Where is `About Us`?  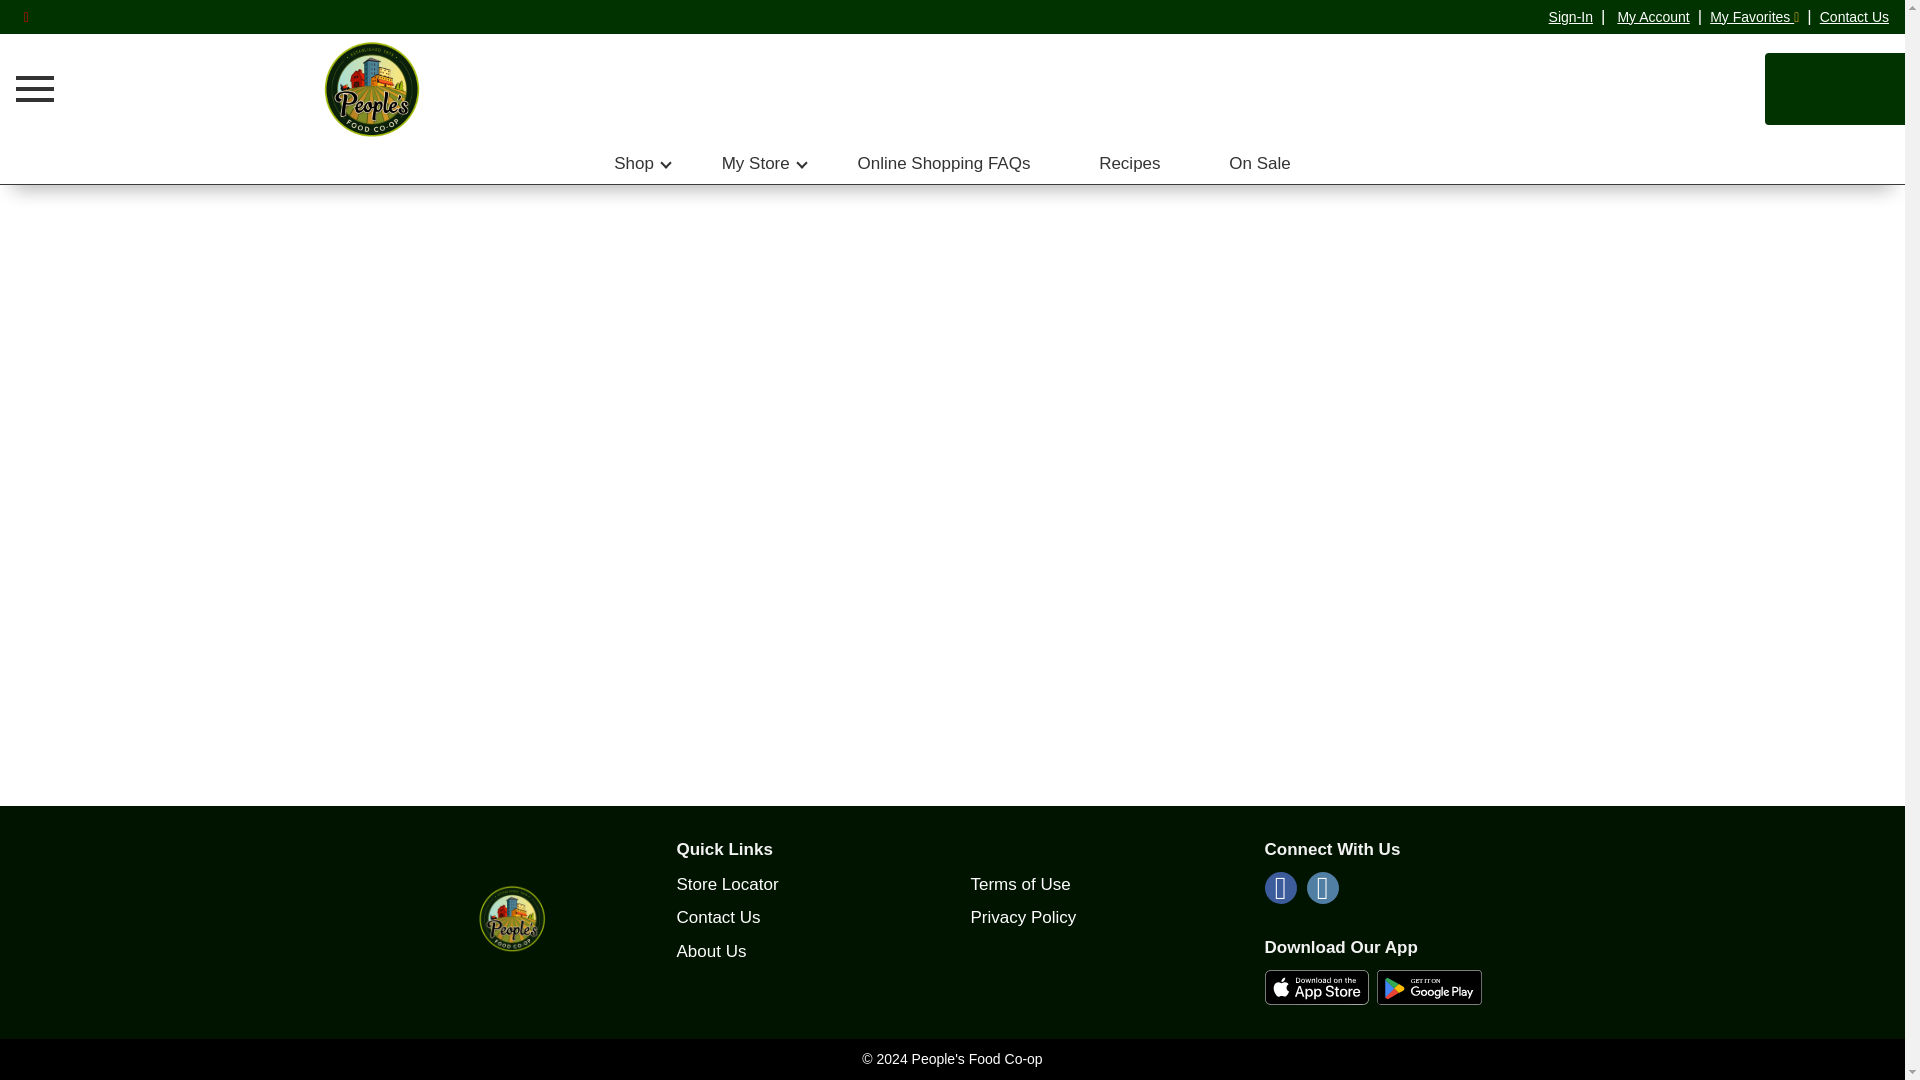
About Us is located at coordinates (710, 951).